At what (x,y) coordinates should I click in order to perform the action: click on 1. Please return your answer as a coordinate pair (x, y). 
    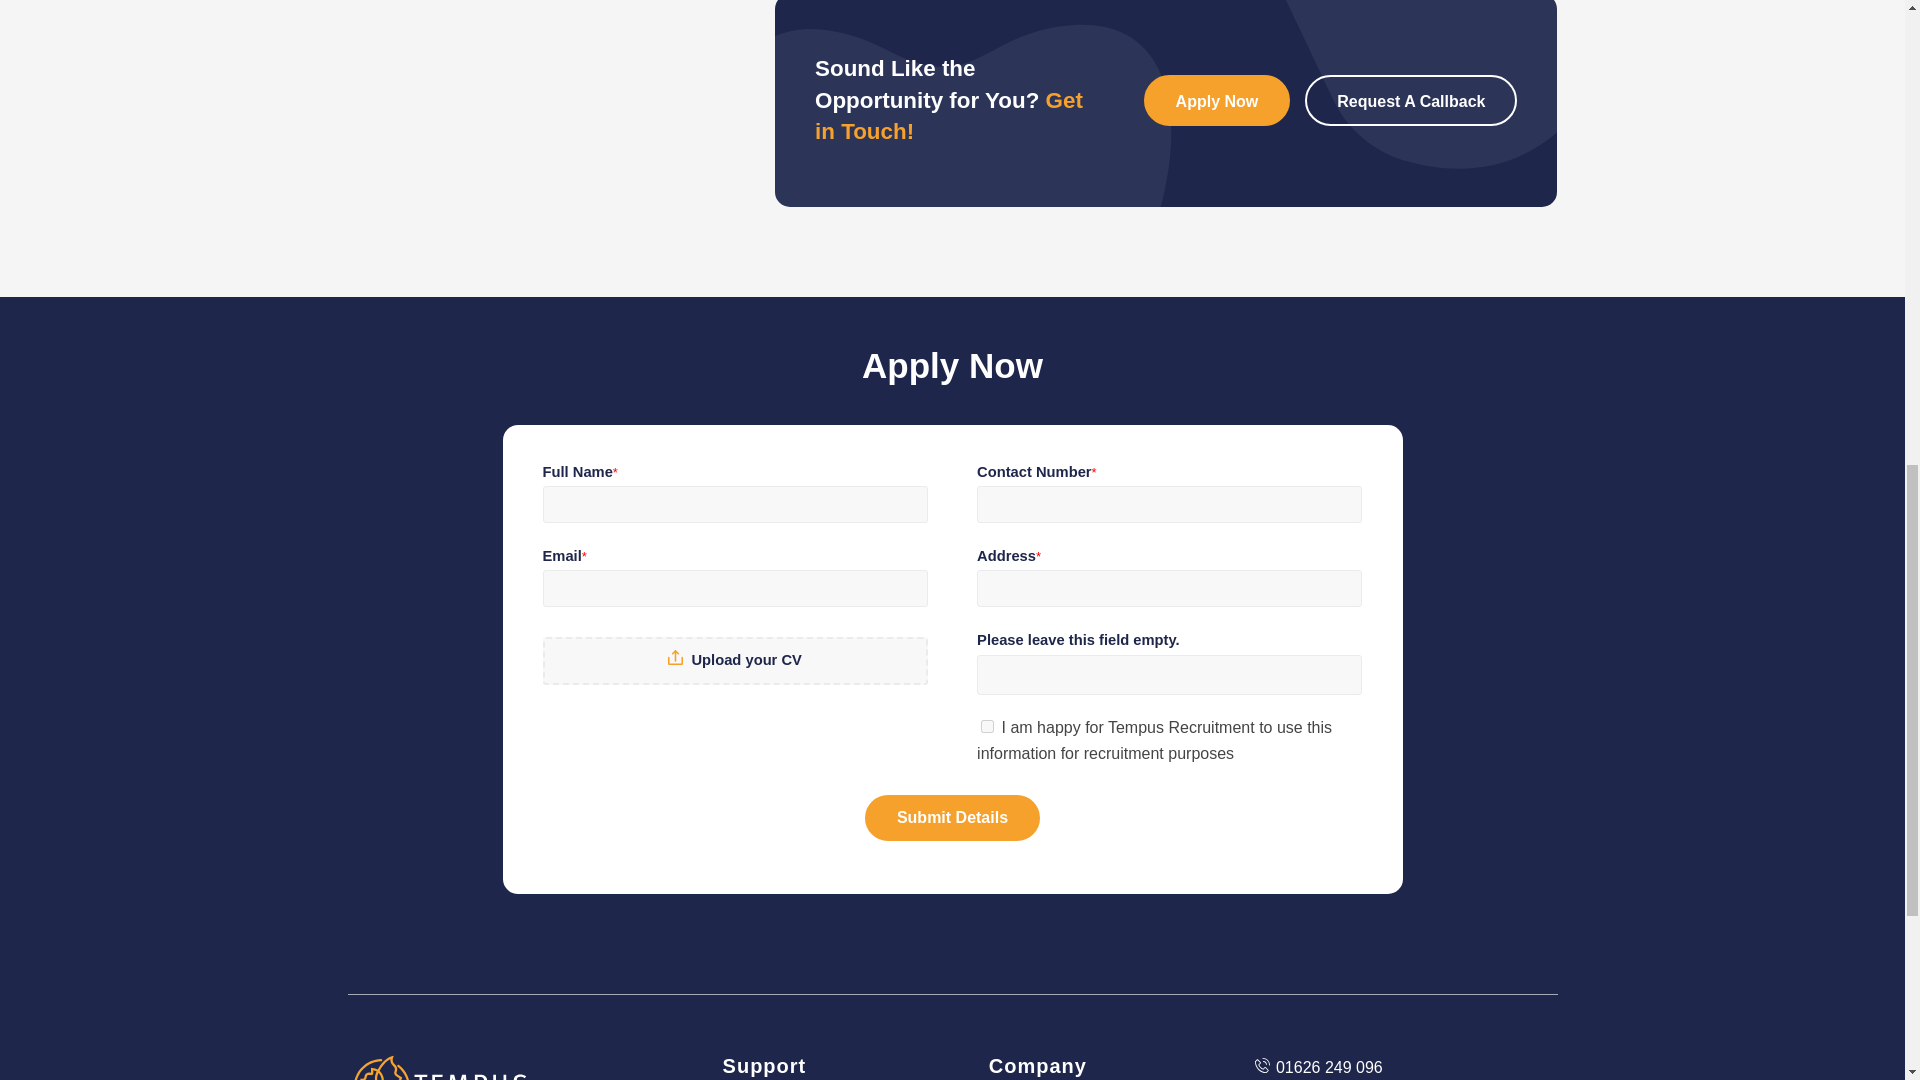
    Looking at the image, I should click on (988, 726).